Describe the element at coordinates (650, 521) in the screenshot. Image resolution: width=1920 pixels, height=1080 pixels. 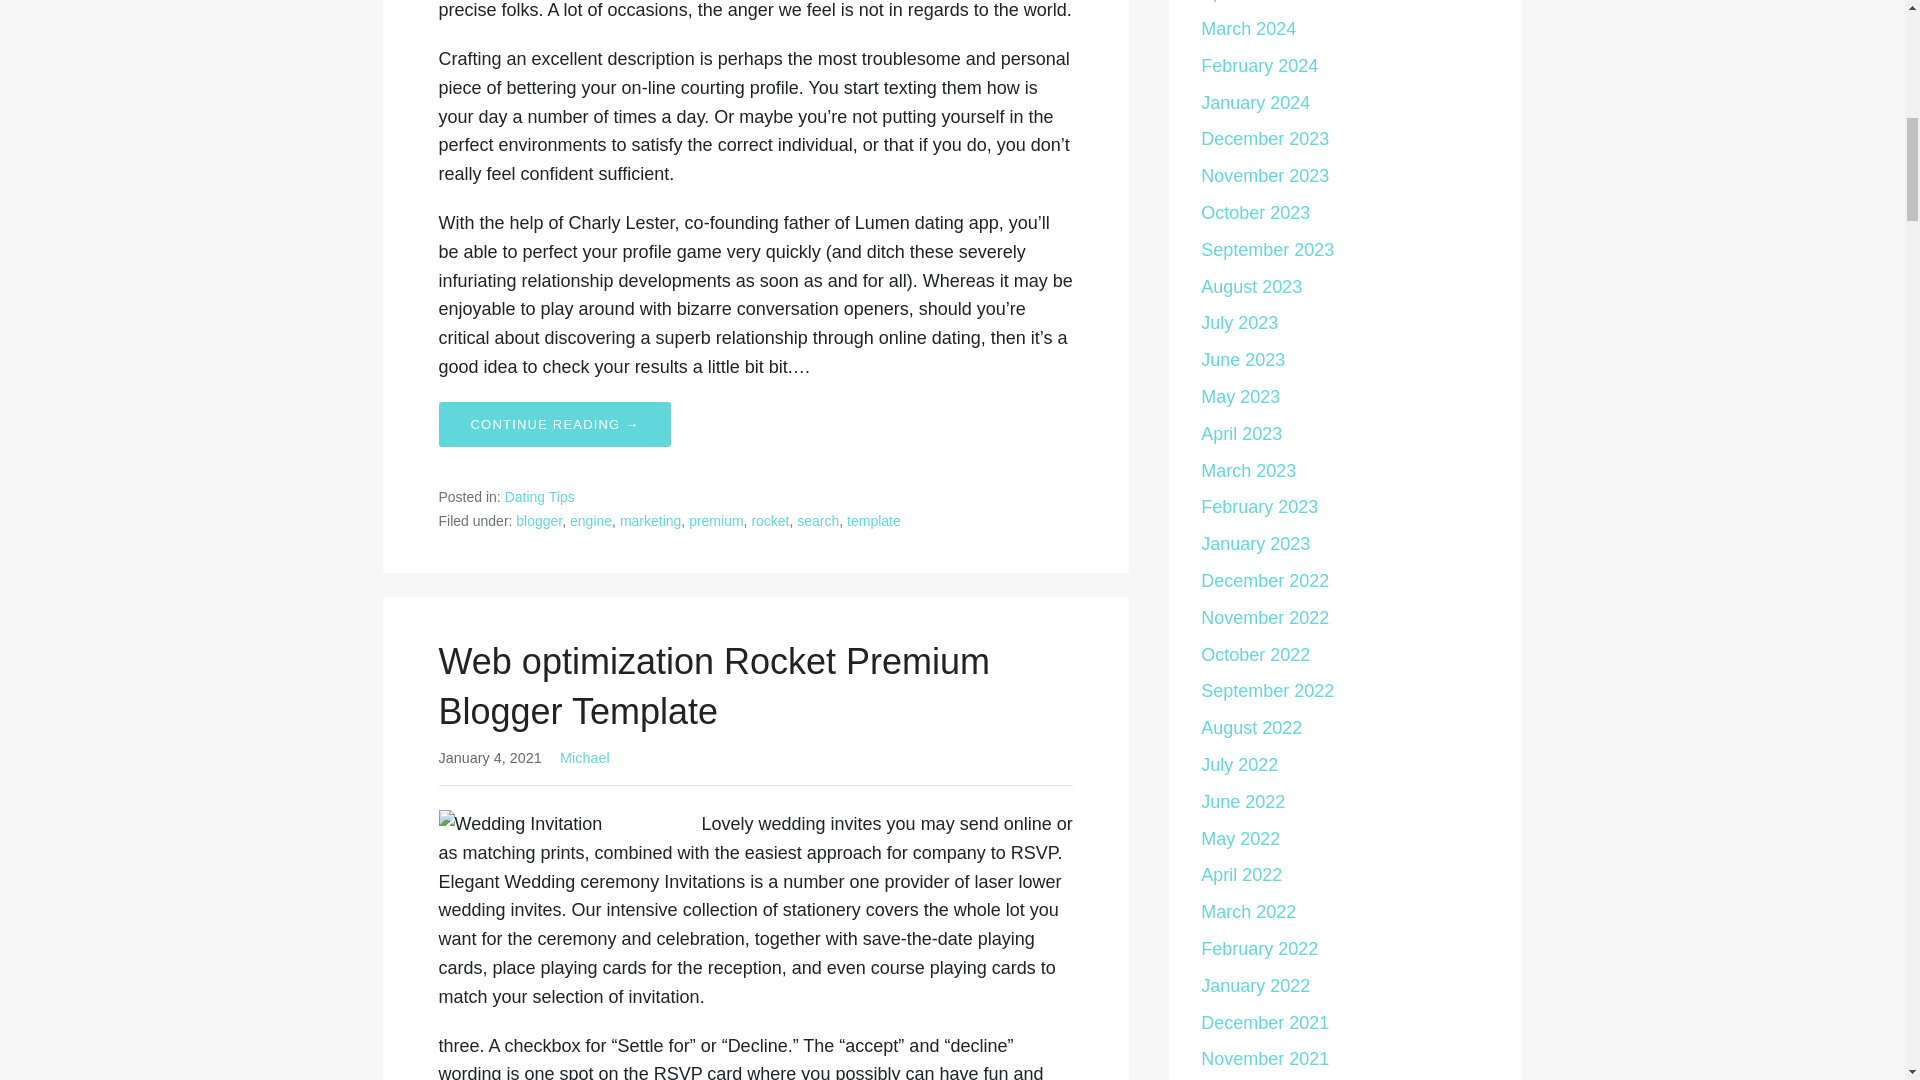
I see `marketing` at that location.